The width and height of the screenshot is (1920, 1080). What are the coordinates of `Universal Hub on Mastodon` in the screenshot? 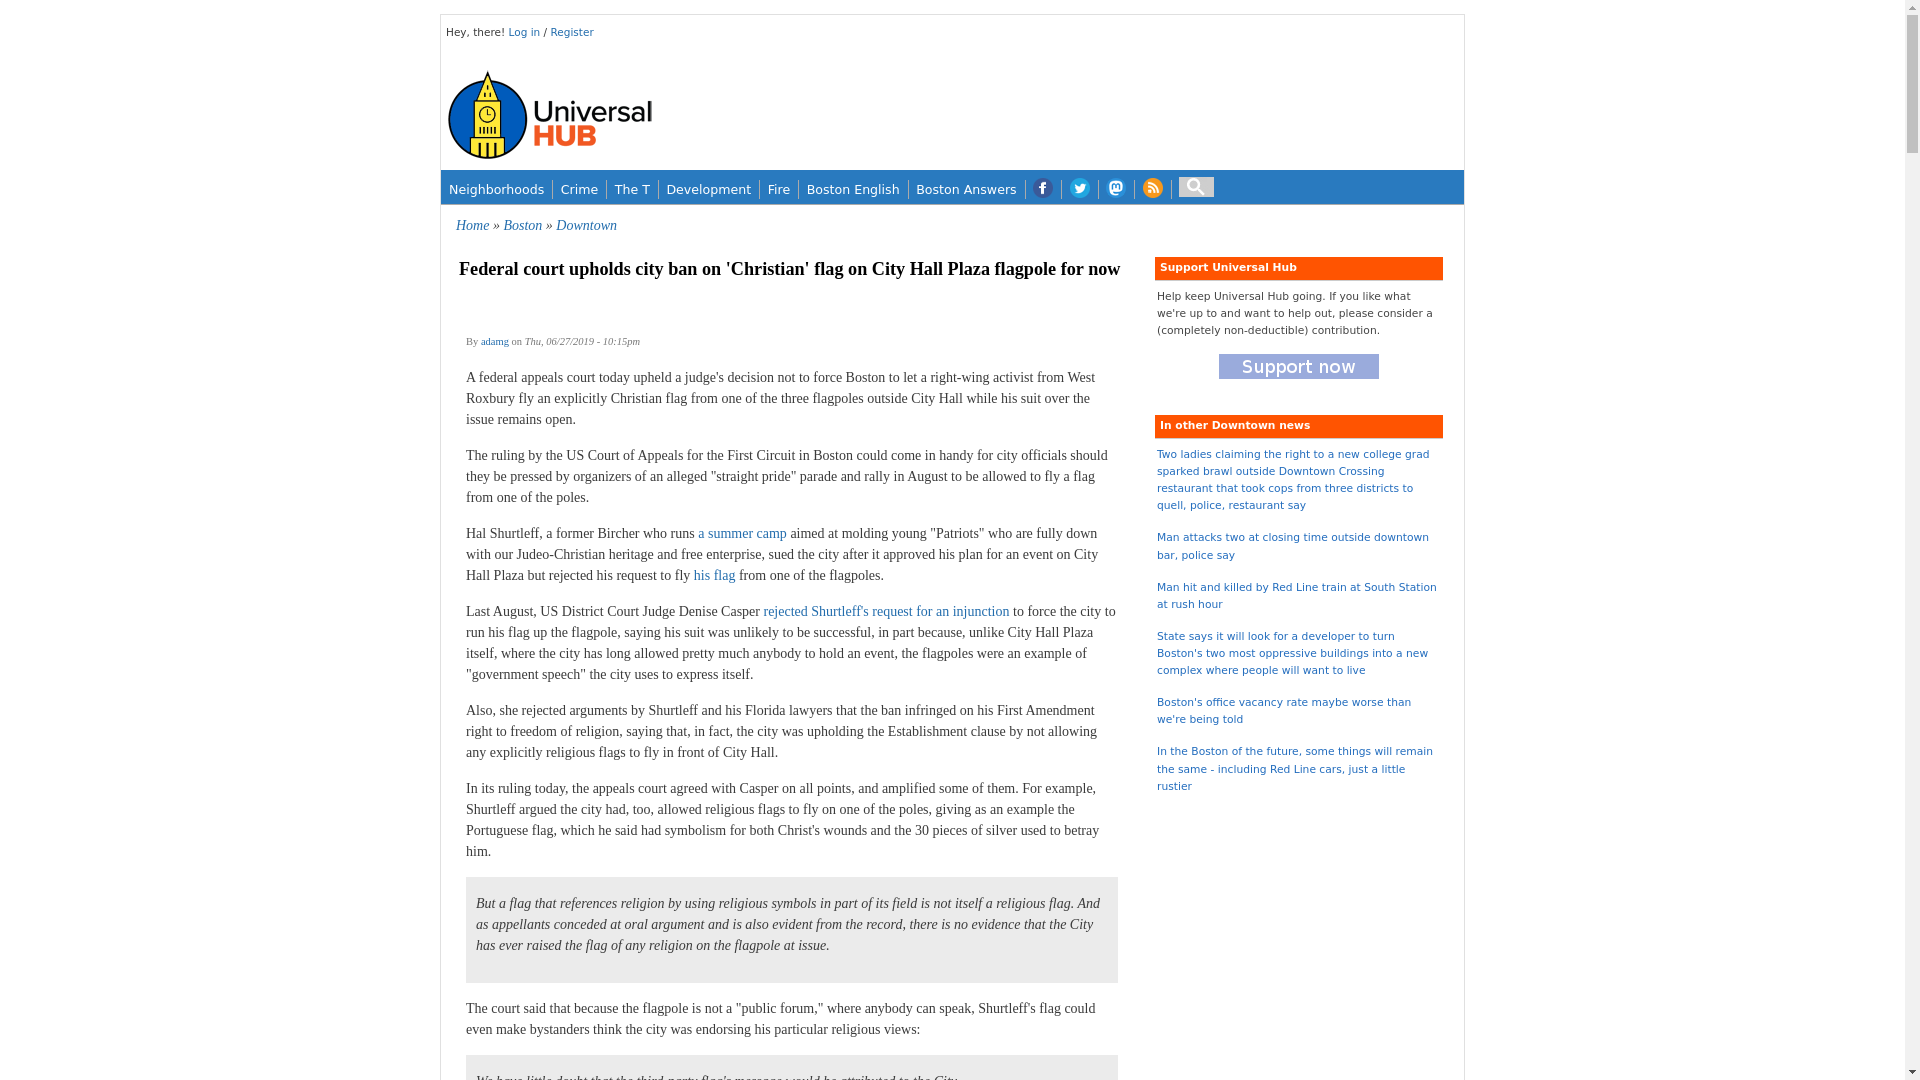 It's located at (1116, 189).